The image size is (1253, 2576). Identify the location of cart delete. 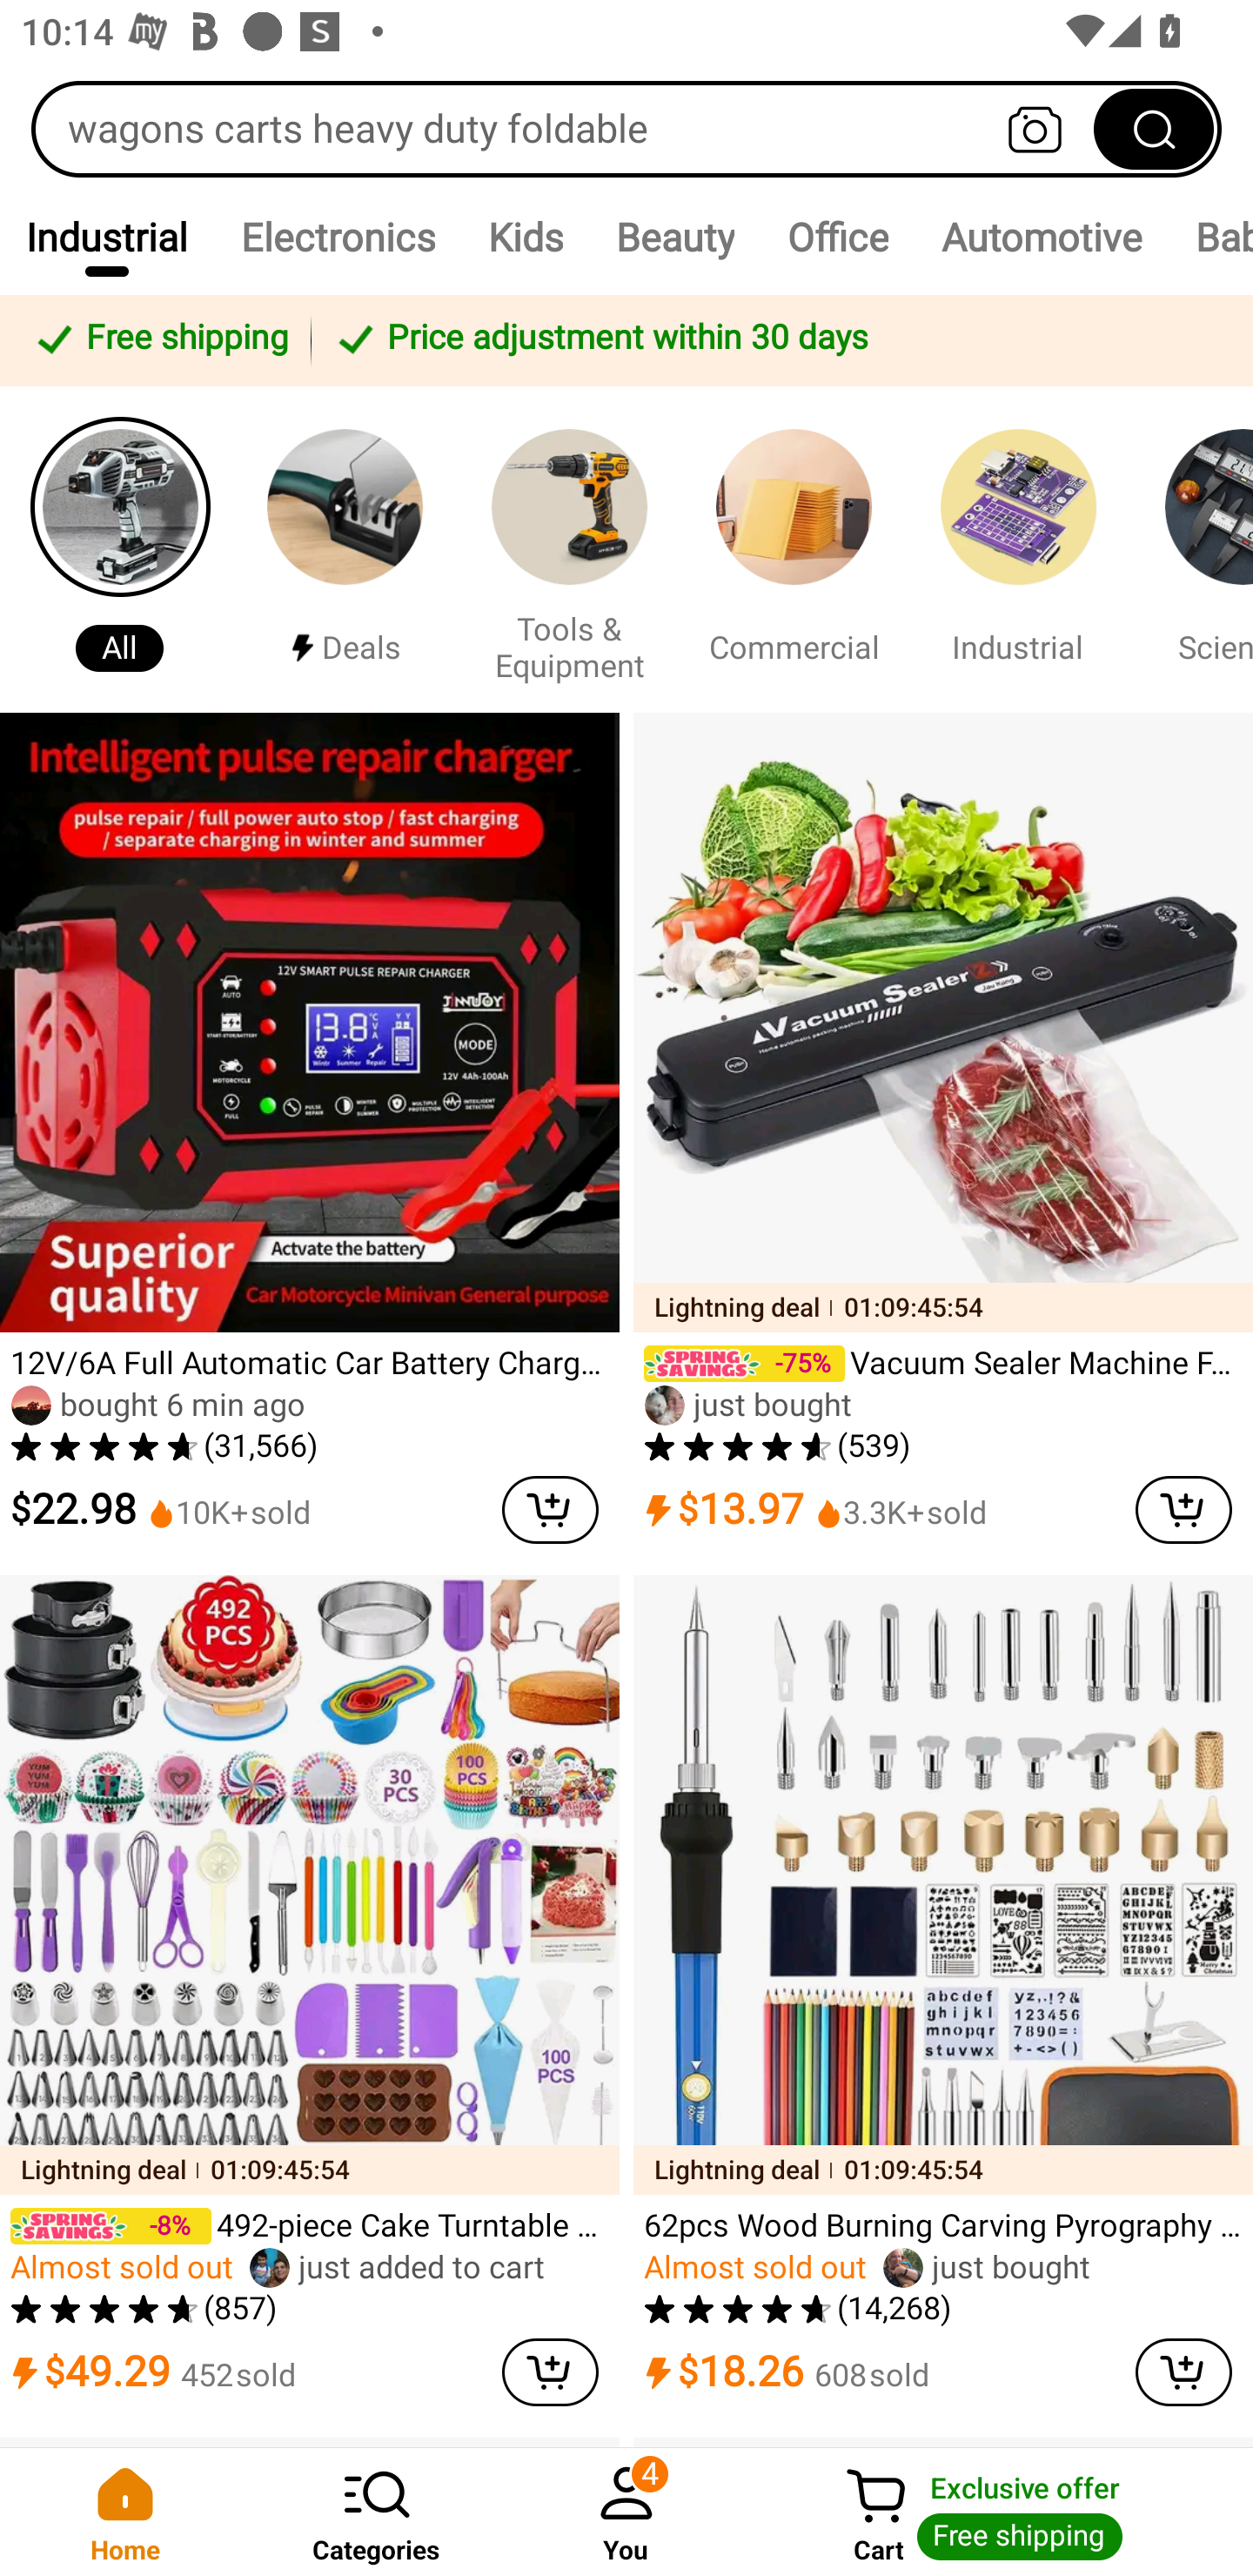
(1183, 2372).